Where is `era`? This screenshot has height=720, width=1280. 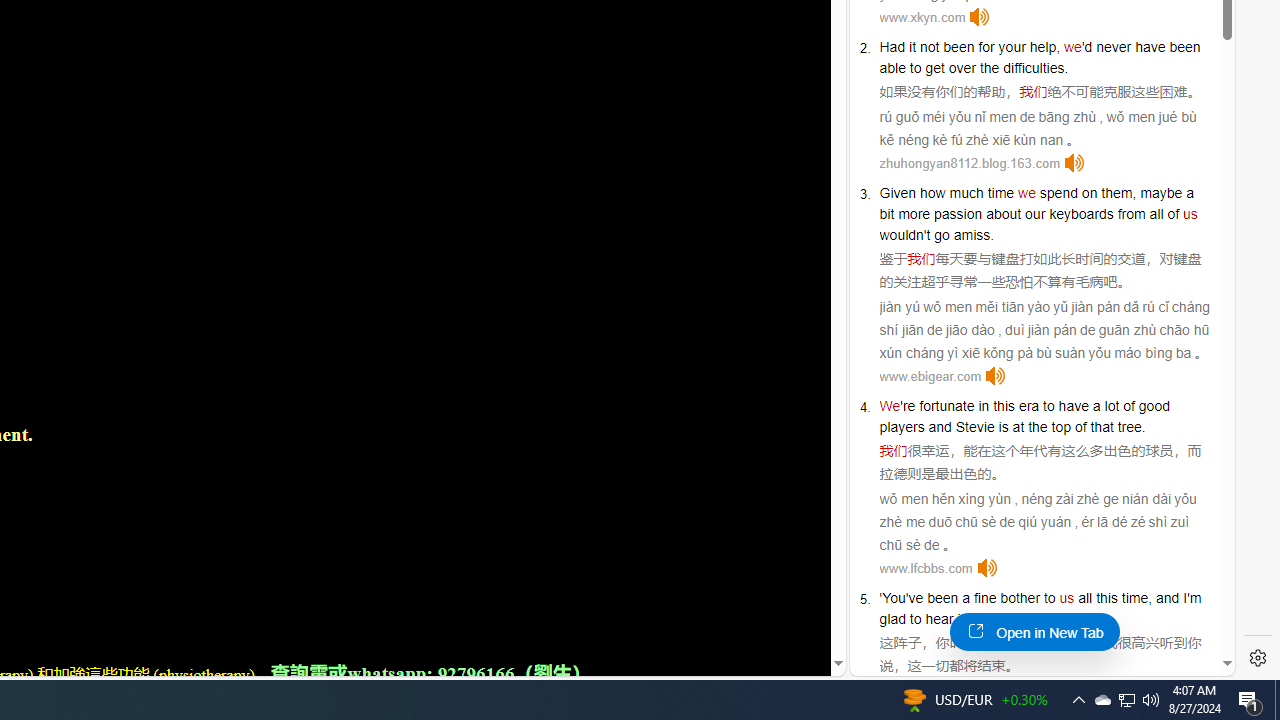
era is located at coordinates (1028, 406).